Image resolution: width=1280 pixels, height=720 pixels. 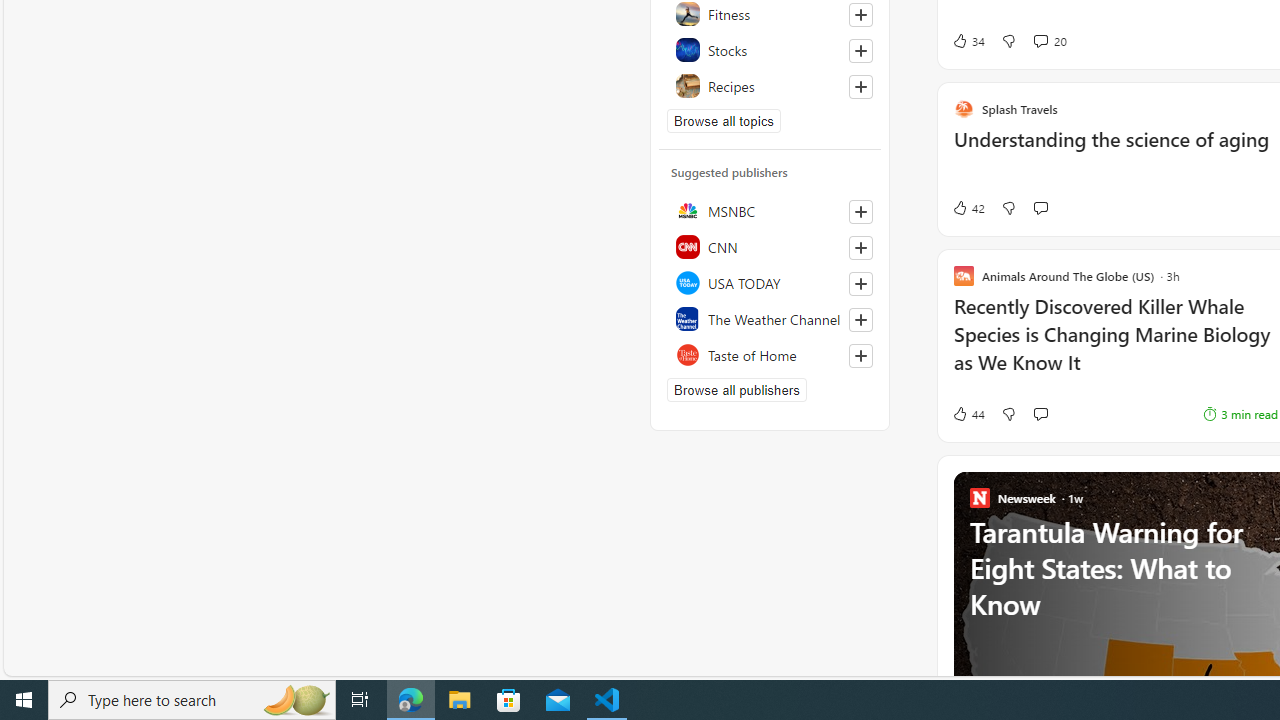 What do you see at coordinates (411, 700) in the screenshot?
I see `Microsoft Edge - 1 running window` at bounding box center [411, 700].